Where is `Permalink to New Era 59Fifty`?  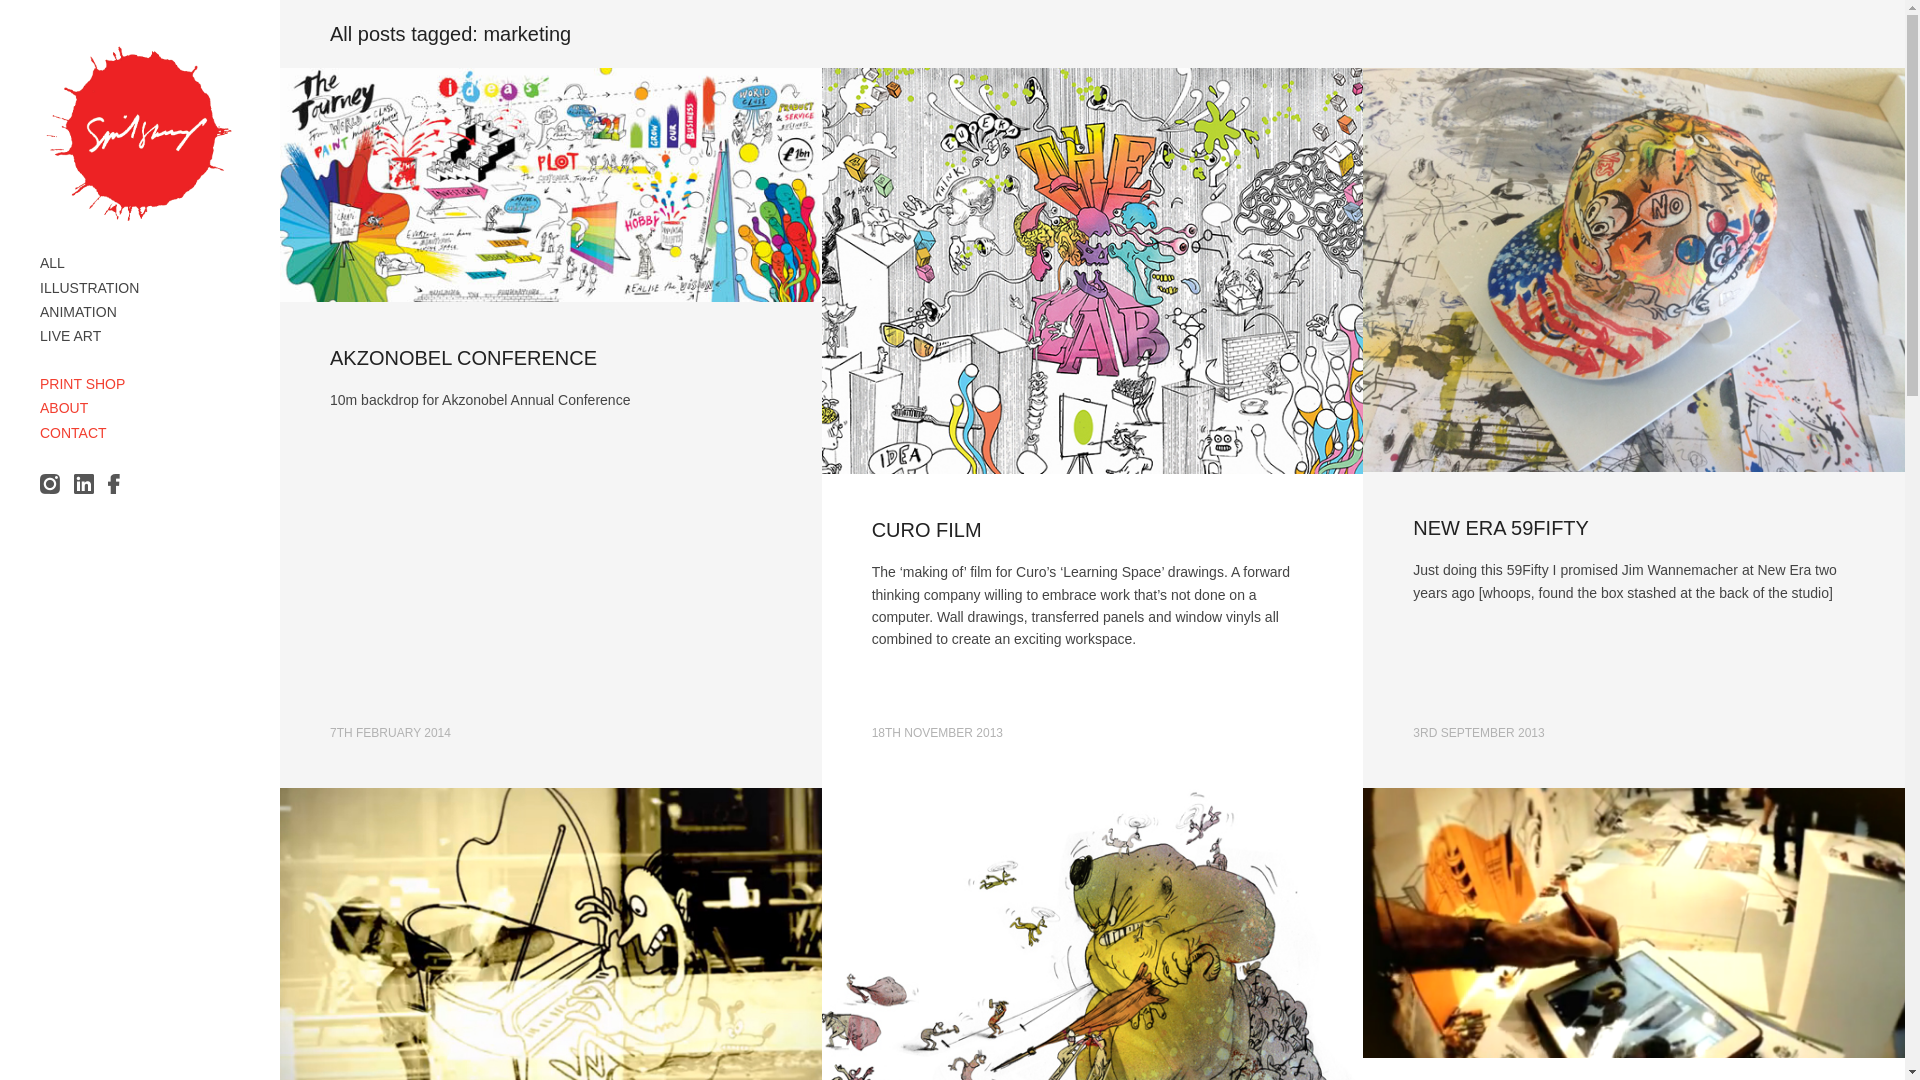 Permalink to New Era 59Fifty is located at coordinates (1501, 528).